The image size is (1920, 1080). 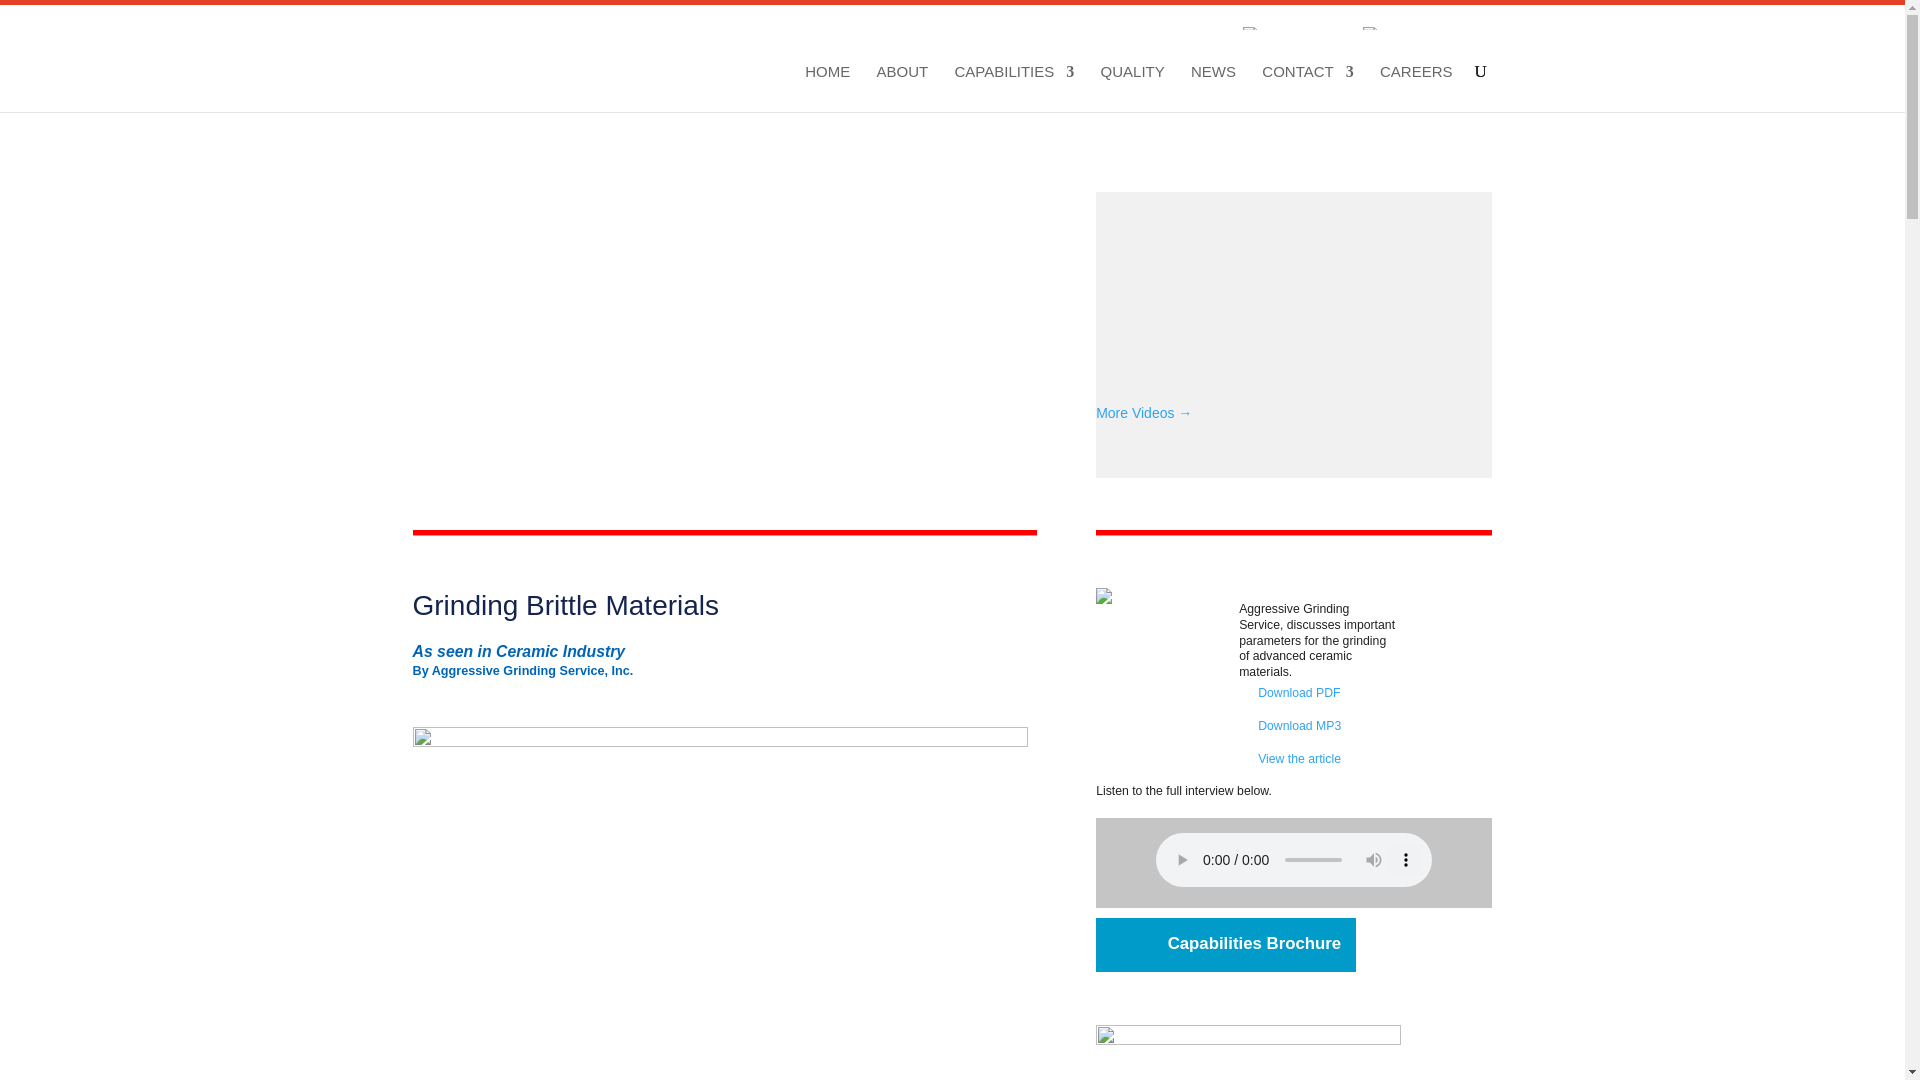 I want to click on CAPABILITIES, so click(x=1014, y=88).